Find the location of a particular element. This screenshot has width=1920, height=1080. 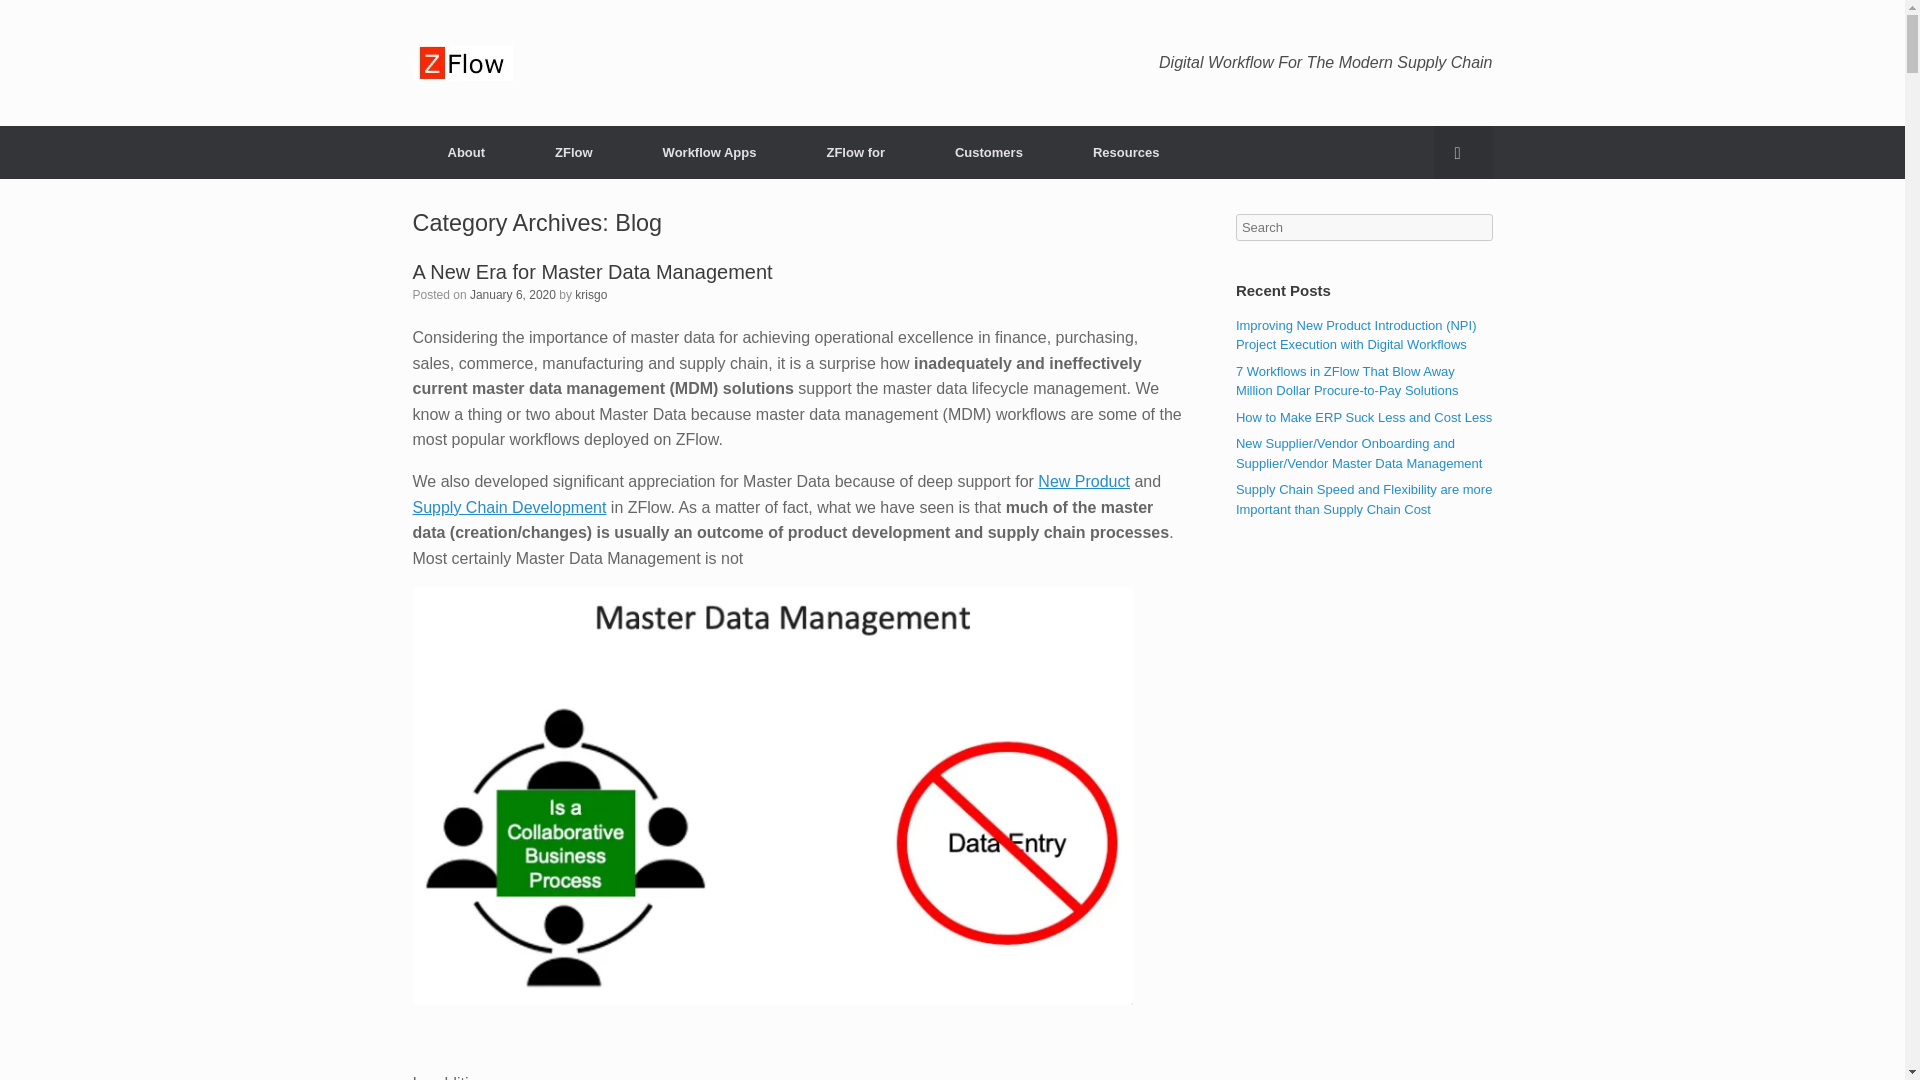

ZFlow is located at coordinates (574, 152).